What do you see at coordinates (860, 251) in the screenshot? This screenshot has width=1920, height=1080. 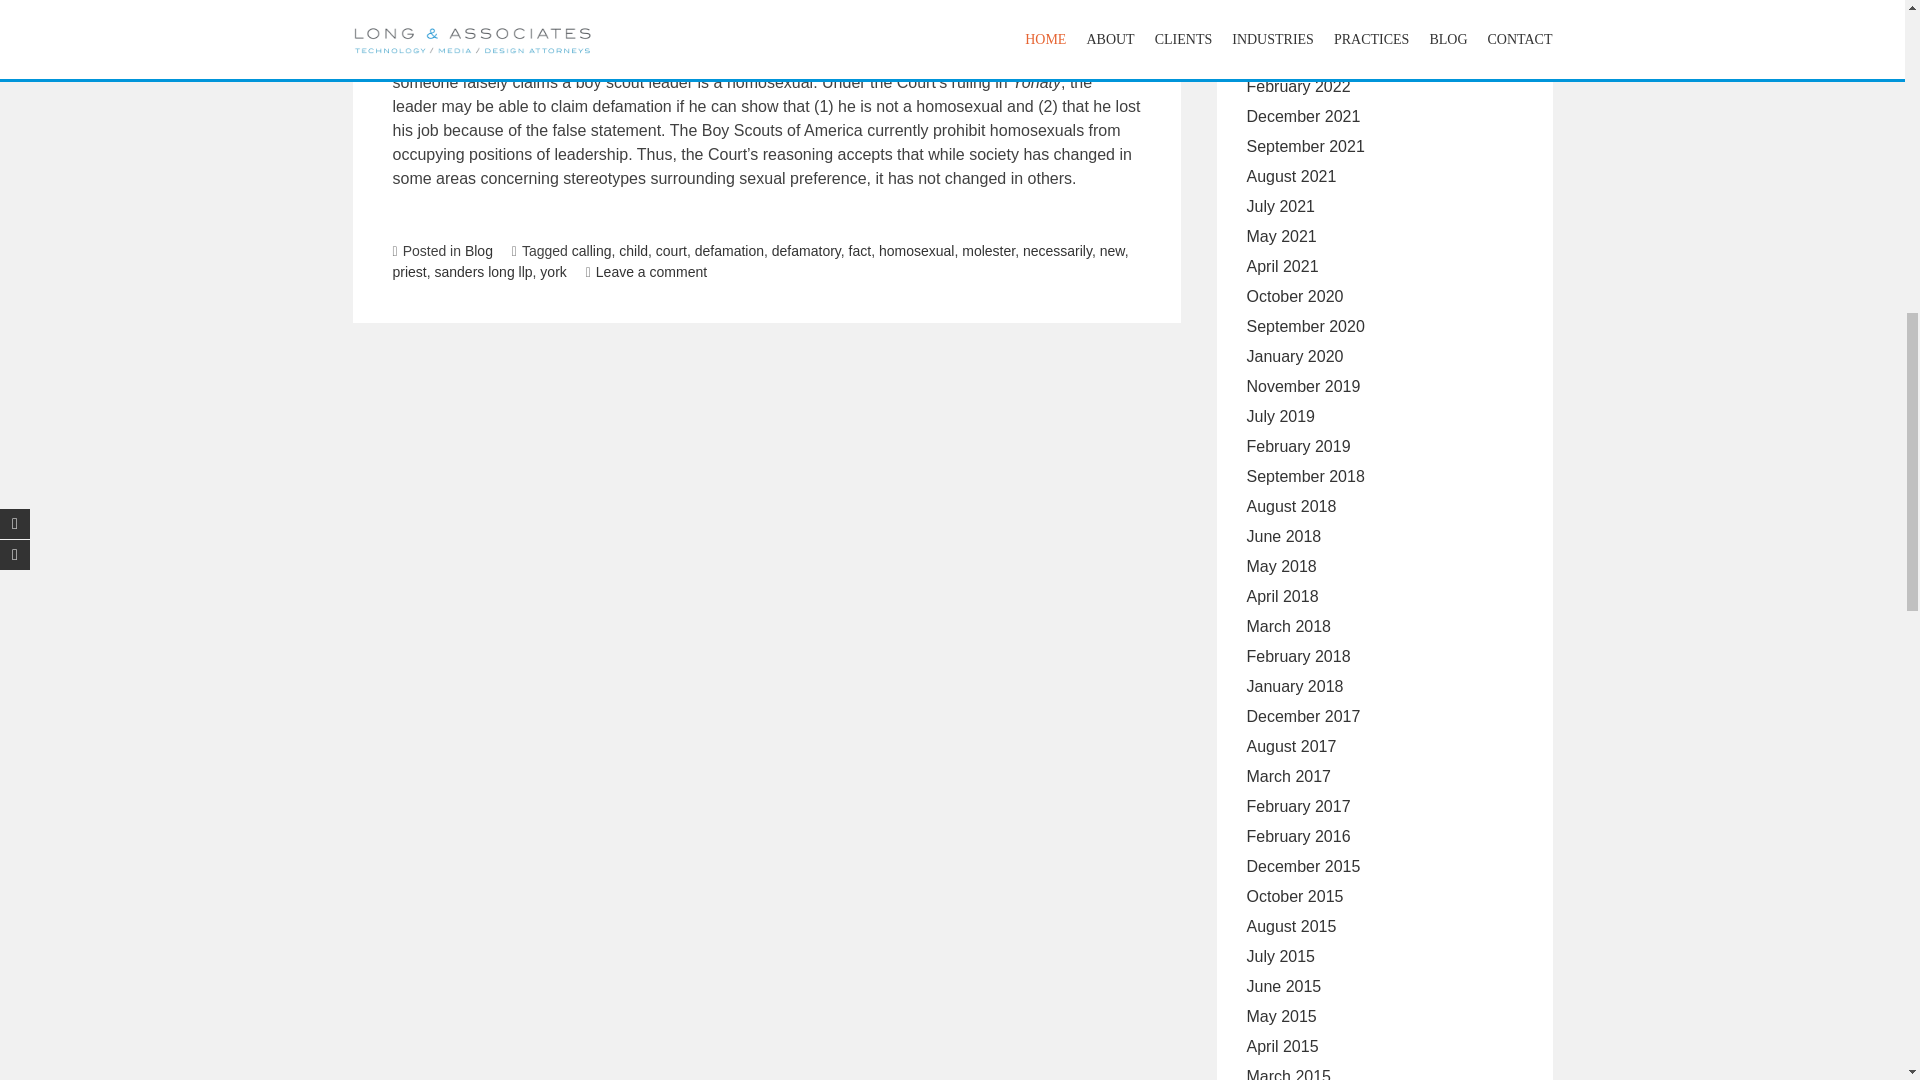 I see `fact` at bounding box center [860, 251].